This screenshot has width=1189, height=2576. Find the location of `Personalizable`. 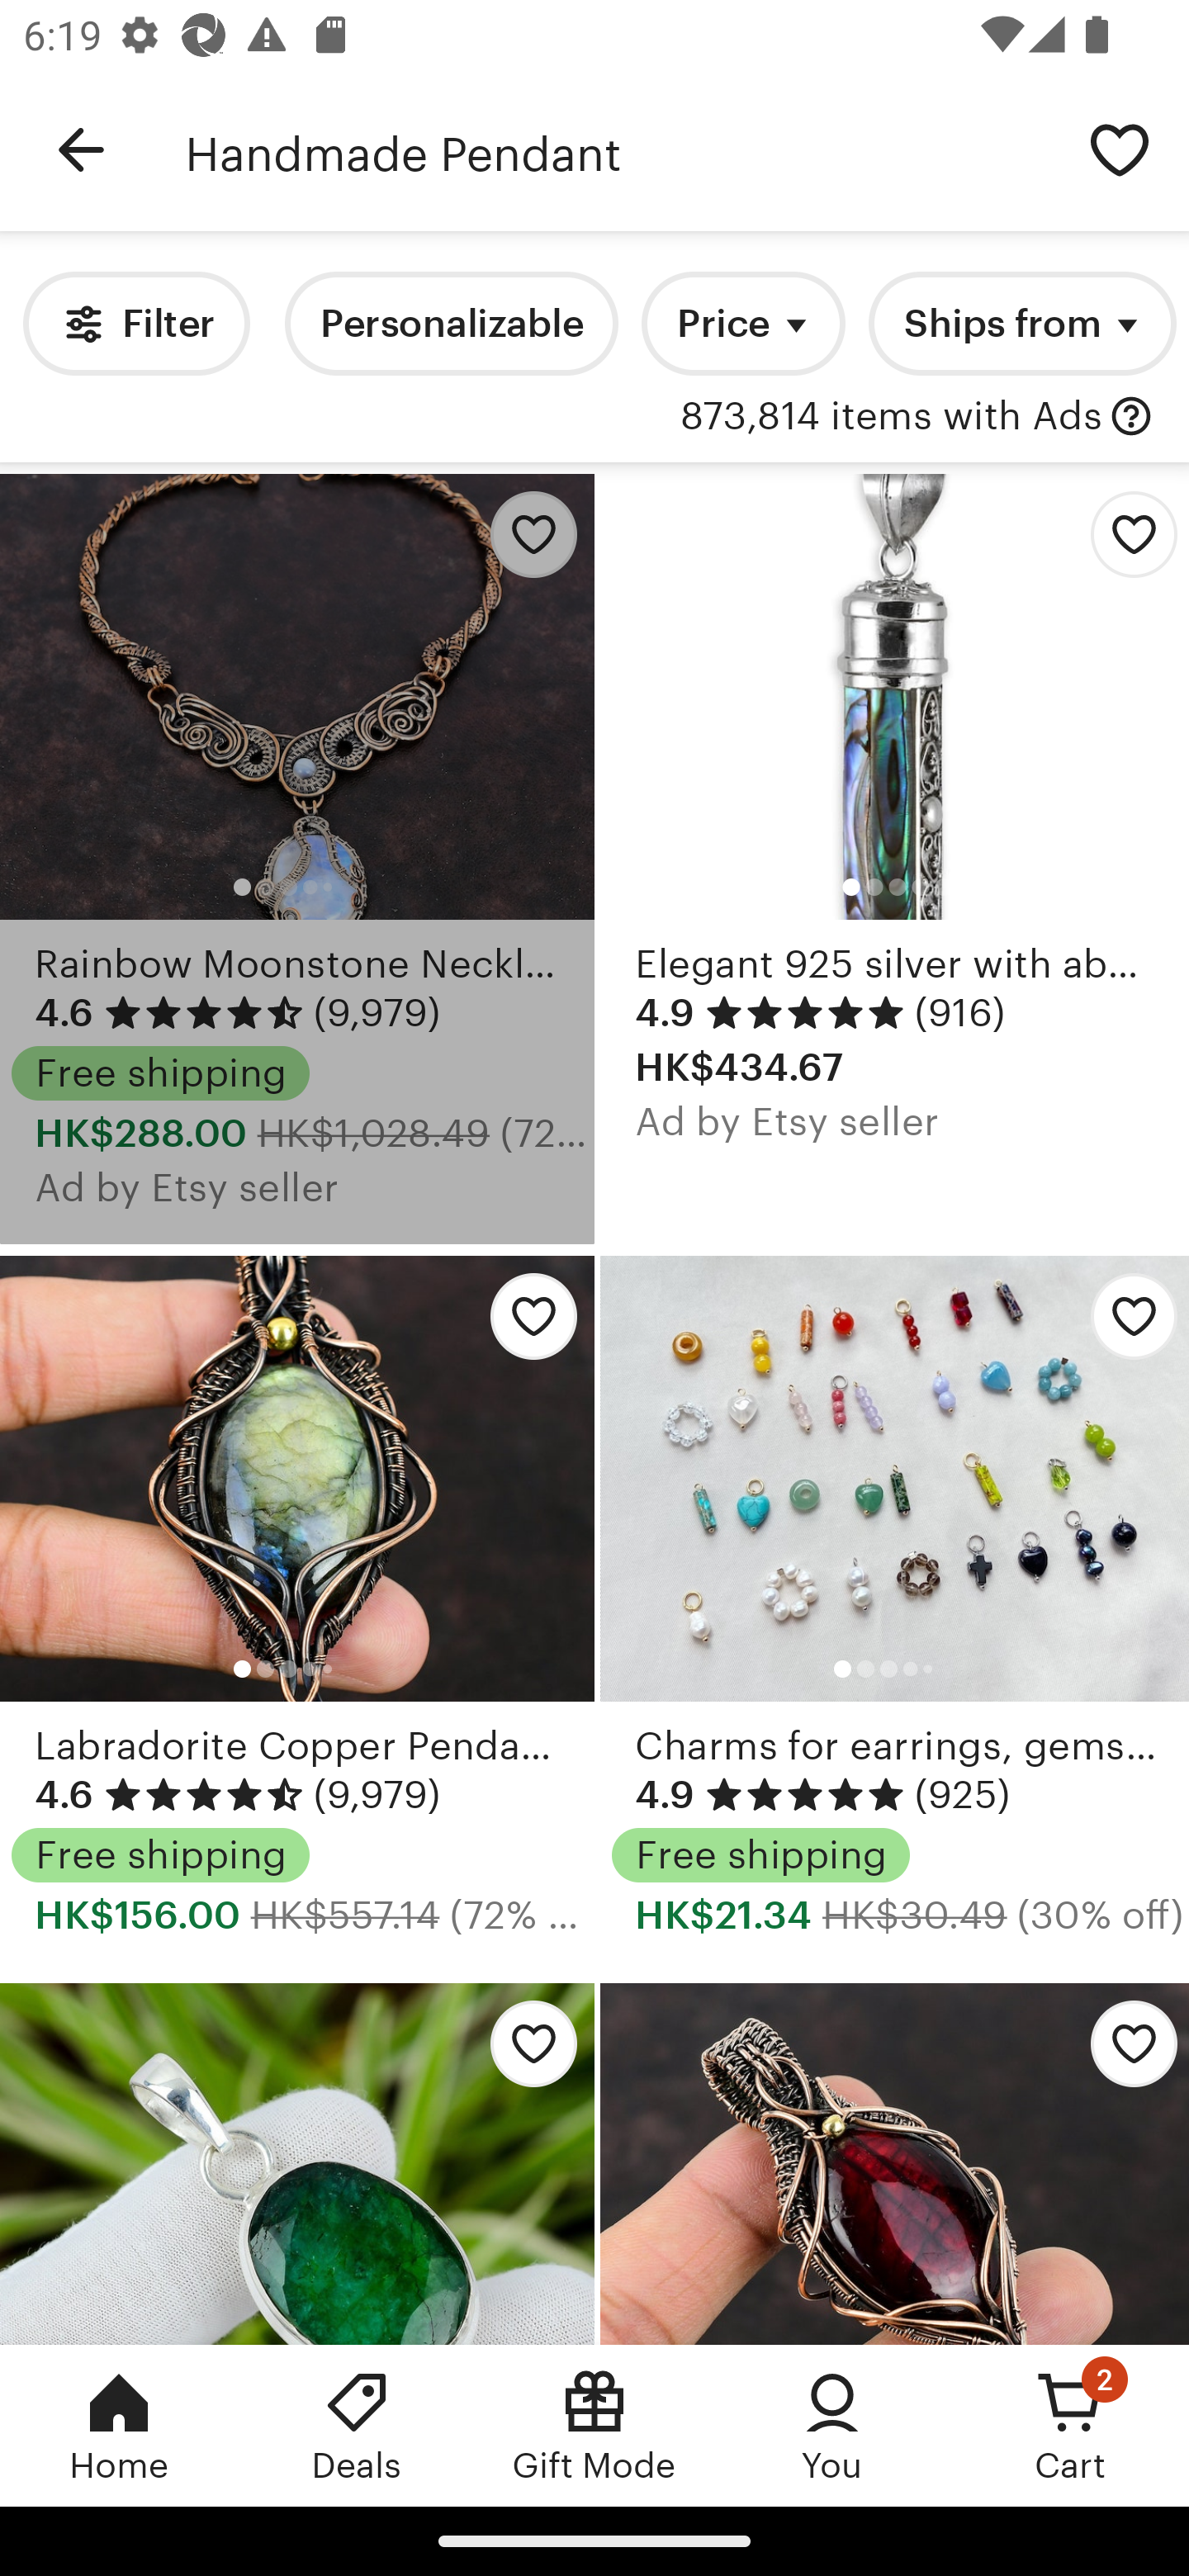

Personalizable is located at coordinates (451, 324).